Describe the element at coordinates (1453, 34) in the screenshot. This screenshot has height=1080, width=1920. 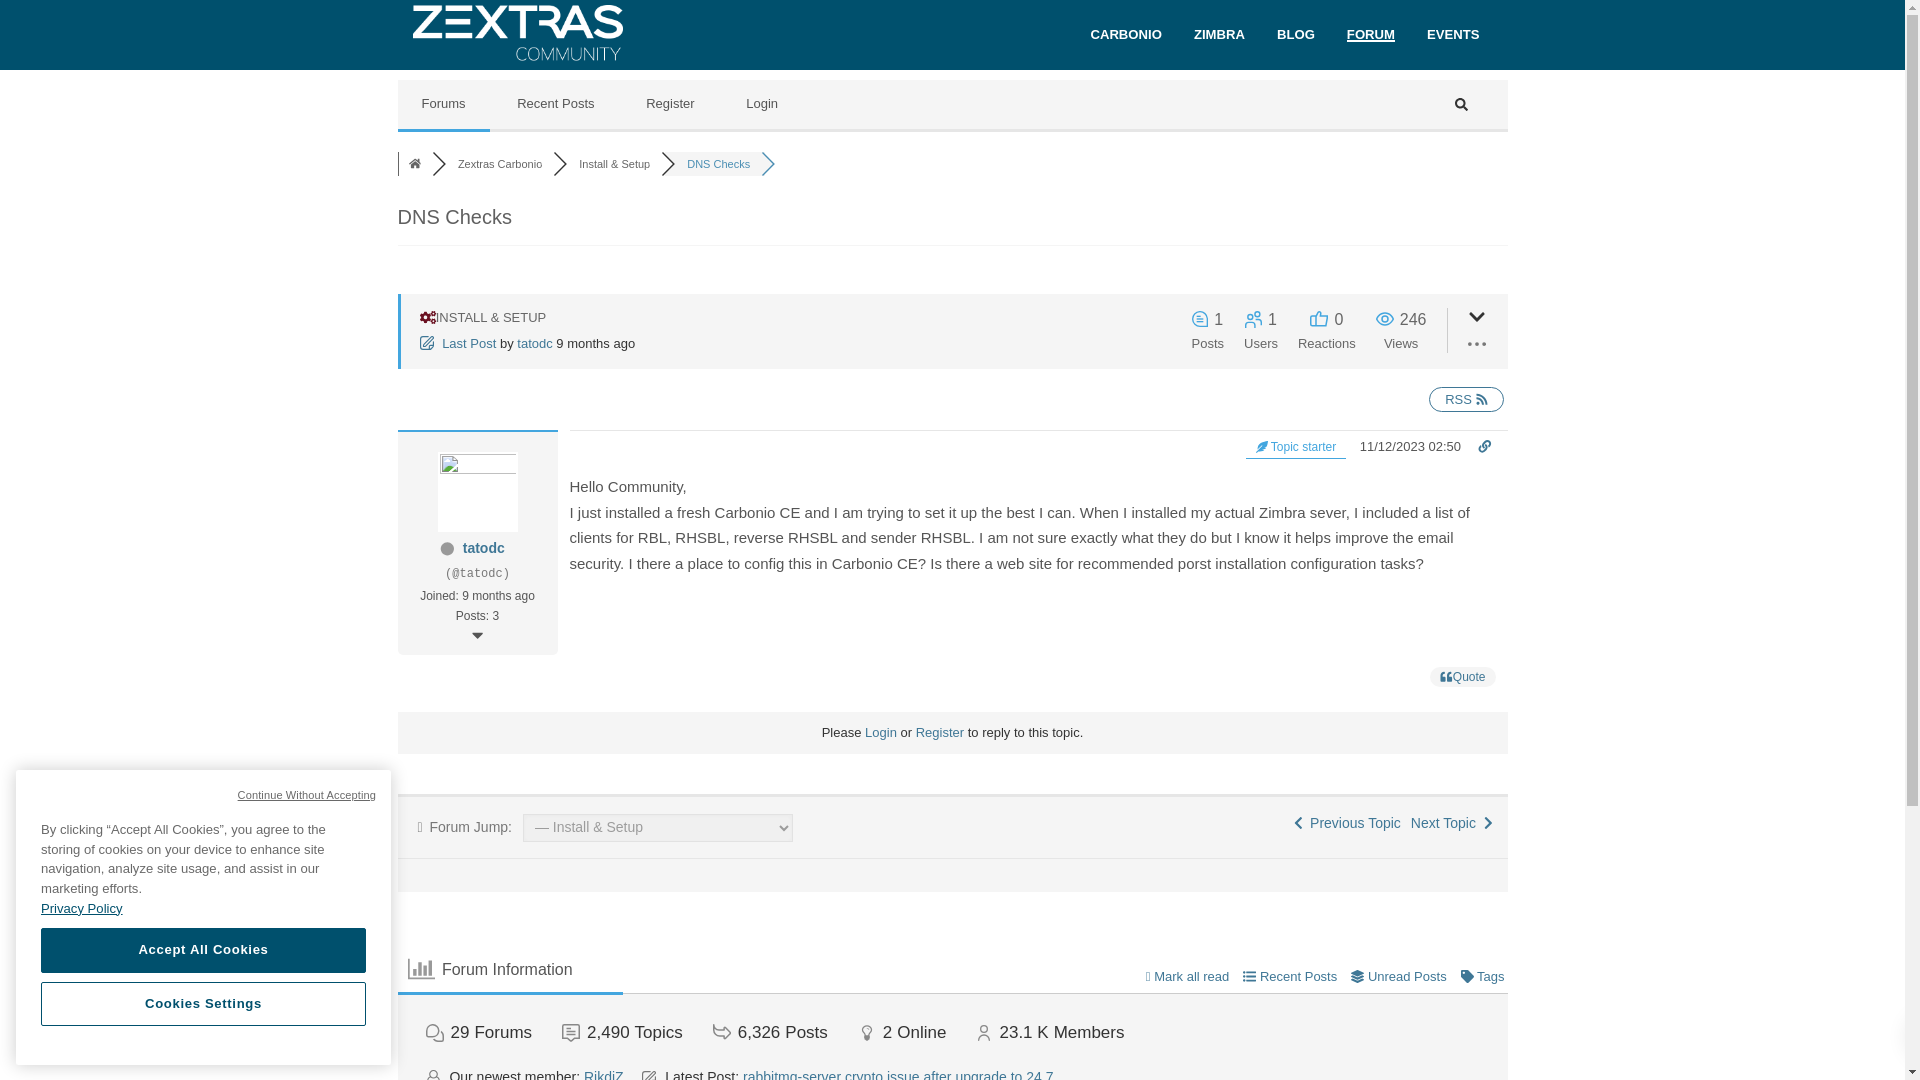
I see `EVENTS` at that location.